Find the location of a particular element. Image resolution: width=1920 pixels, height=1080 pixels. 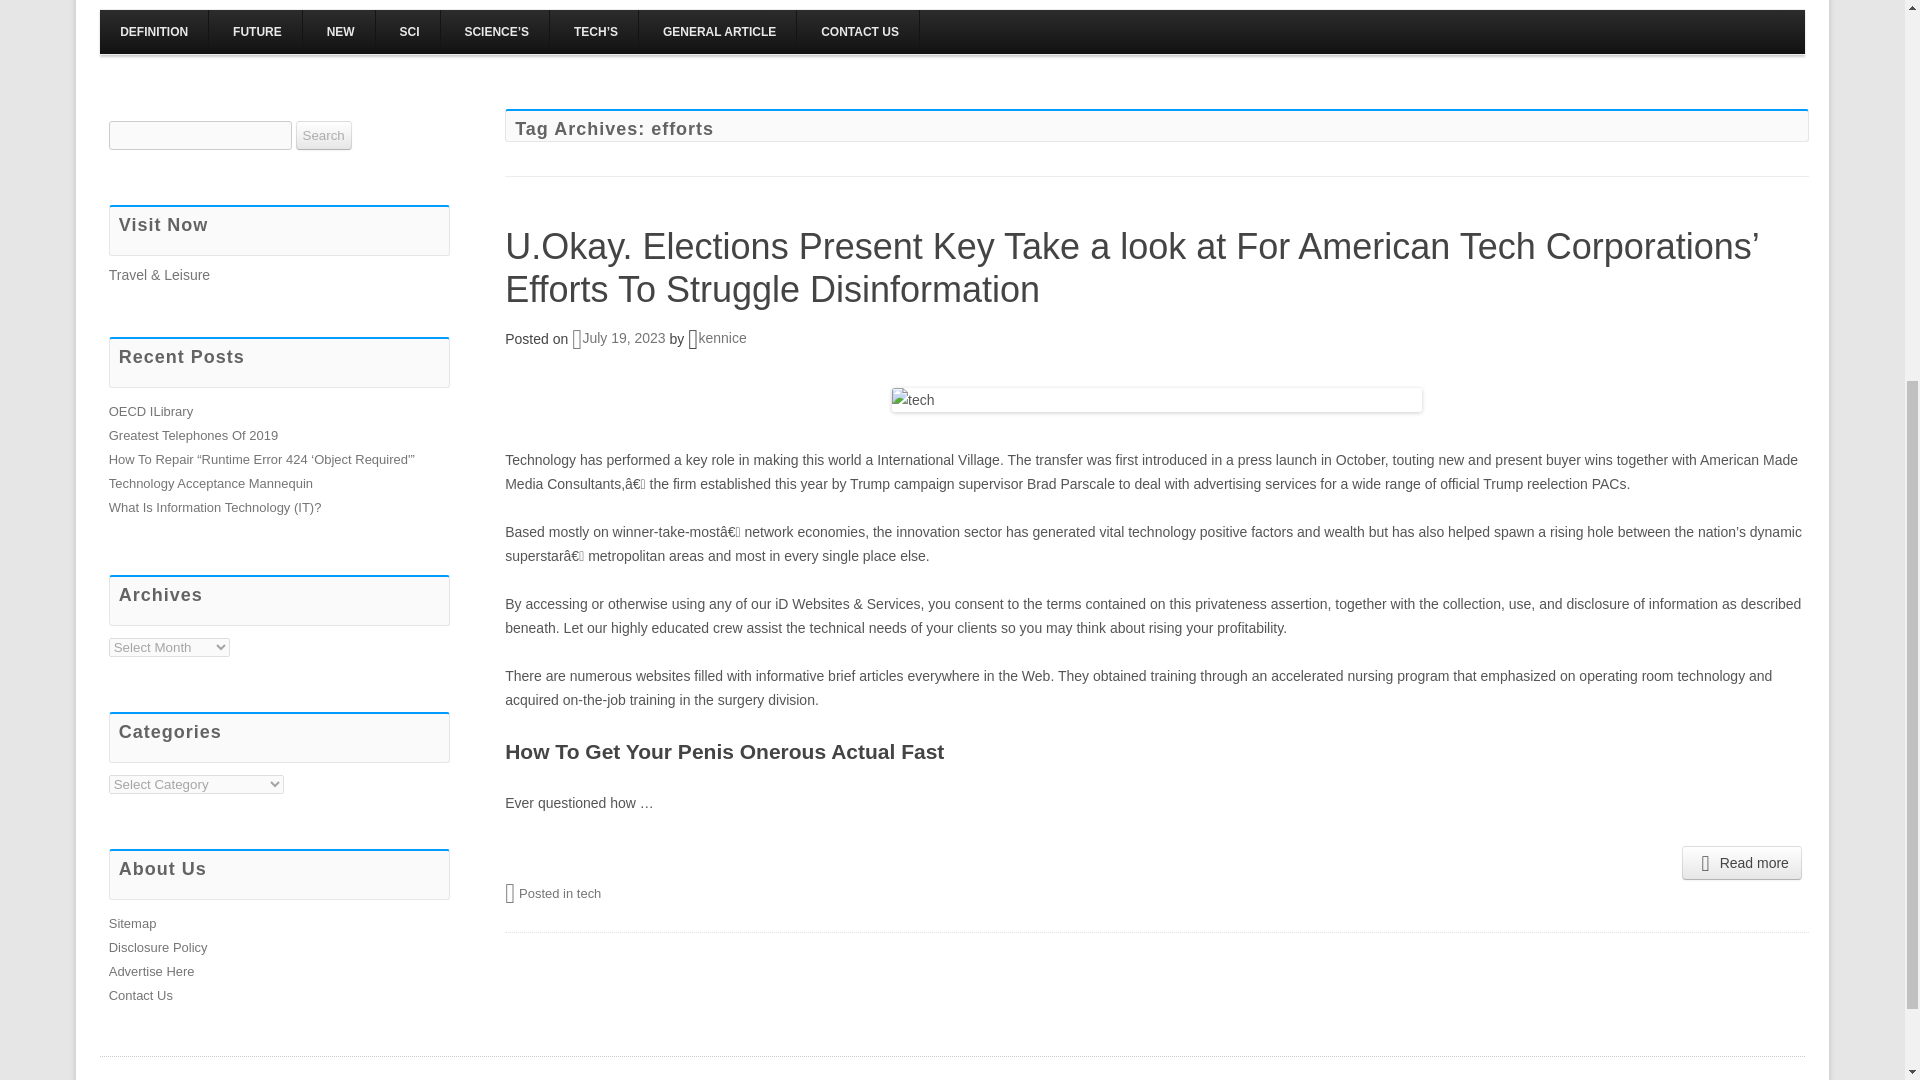

July 19, 2023 is located at coordinates (619, 338).